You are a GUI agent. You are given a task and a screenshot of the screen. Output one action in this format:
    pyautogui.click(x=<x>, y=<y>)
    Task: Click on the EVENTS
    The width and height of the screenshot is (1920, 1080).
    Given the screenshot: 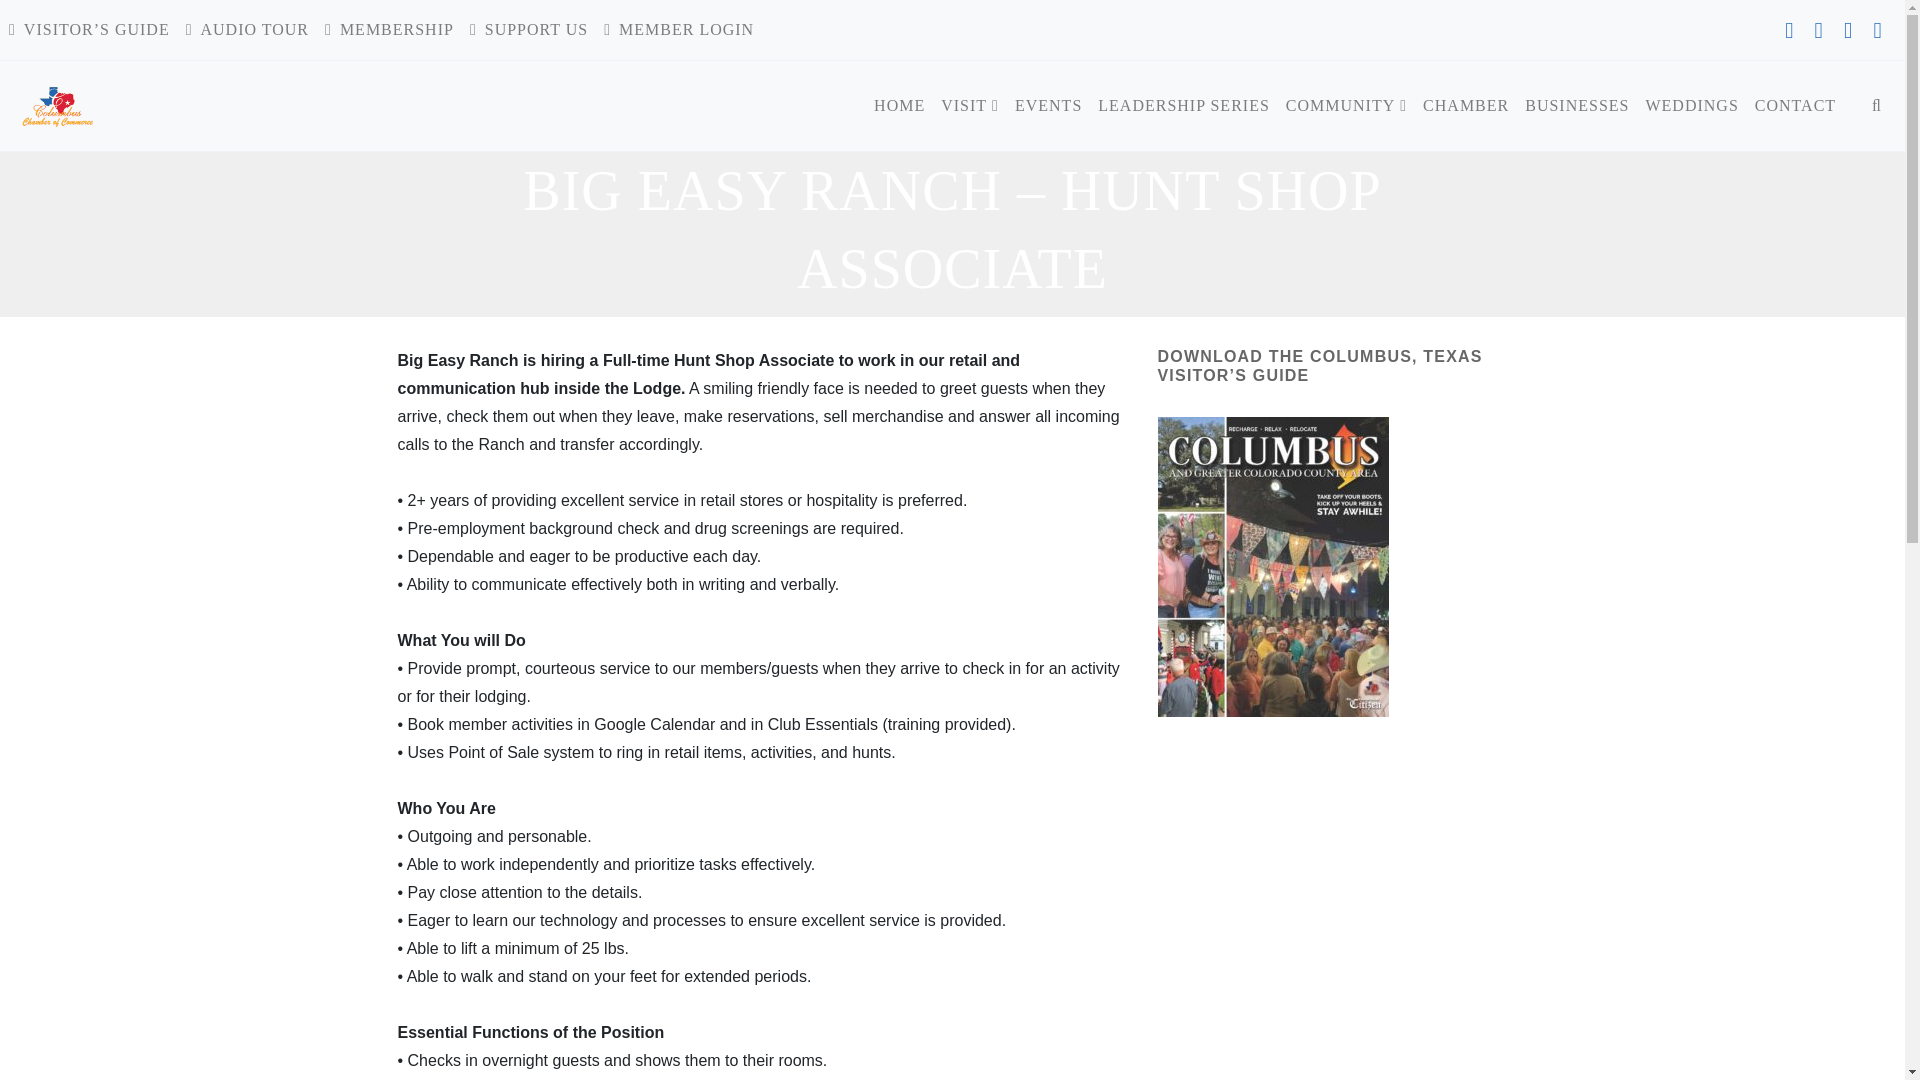 What is the action you would take?
    pyautogui.click(x=1048, y=106)
    